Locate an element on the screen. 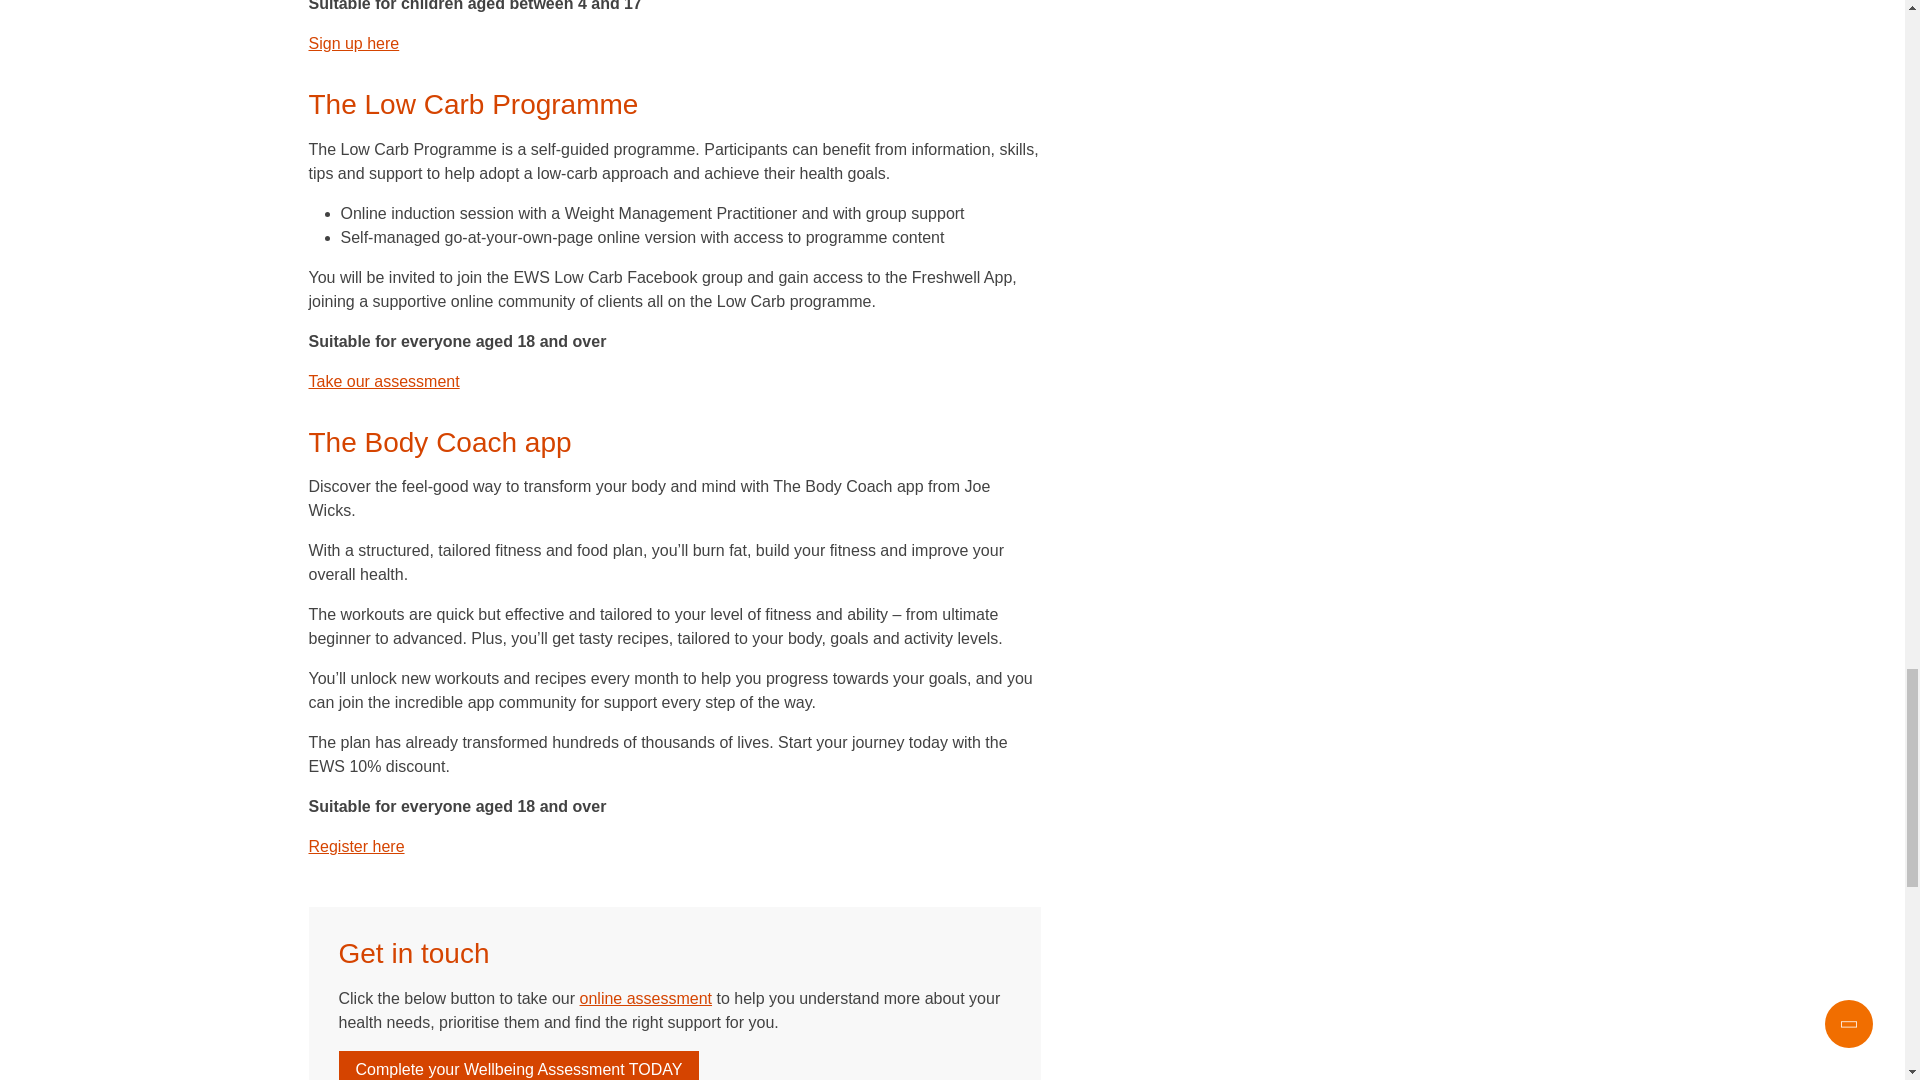  online assessment is located at coordinates (646, 998).